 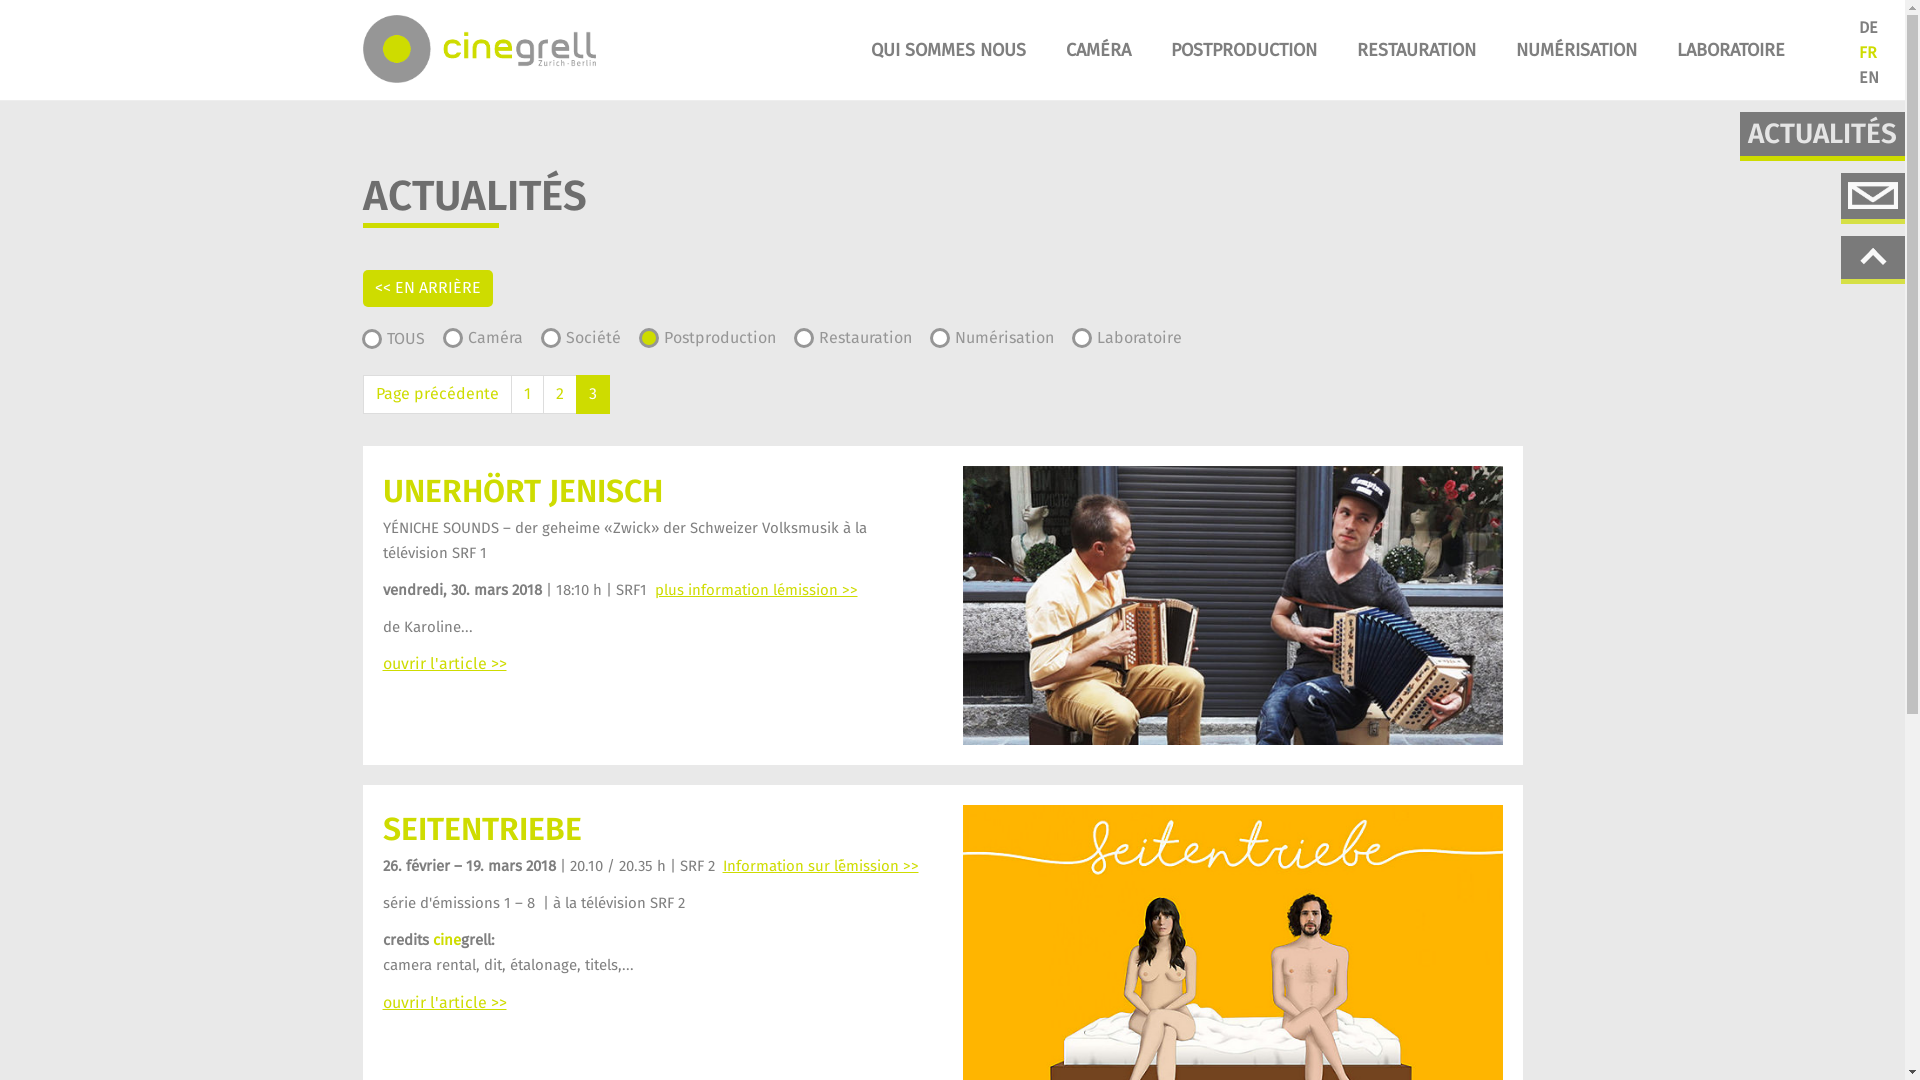 What do you see at coordinates (444, 664) in the screenshot?
I see `ouvrir l'article >>` at bounding box center [444, 664].